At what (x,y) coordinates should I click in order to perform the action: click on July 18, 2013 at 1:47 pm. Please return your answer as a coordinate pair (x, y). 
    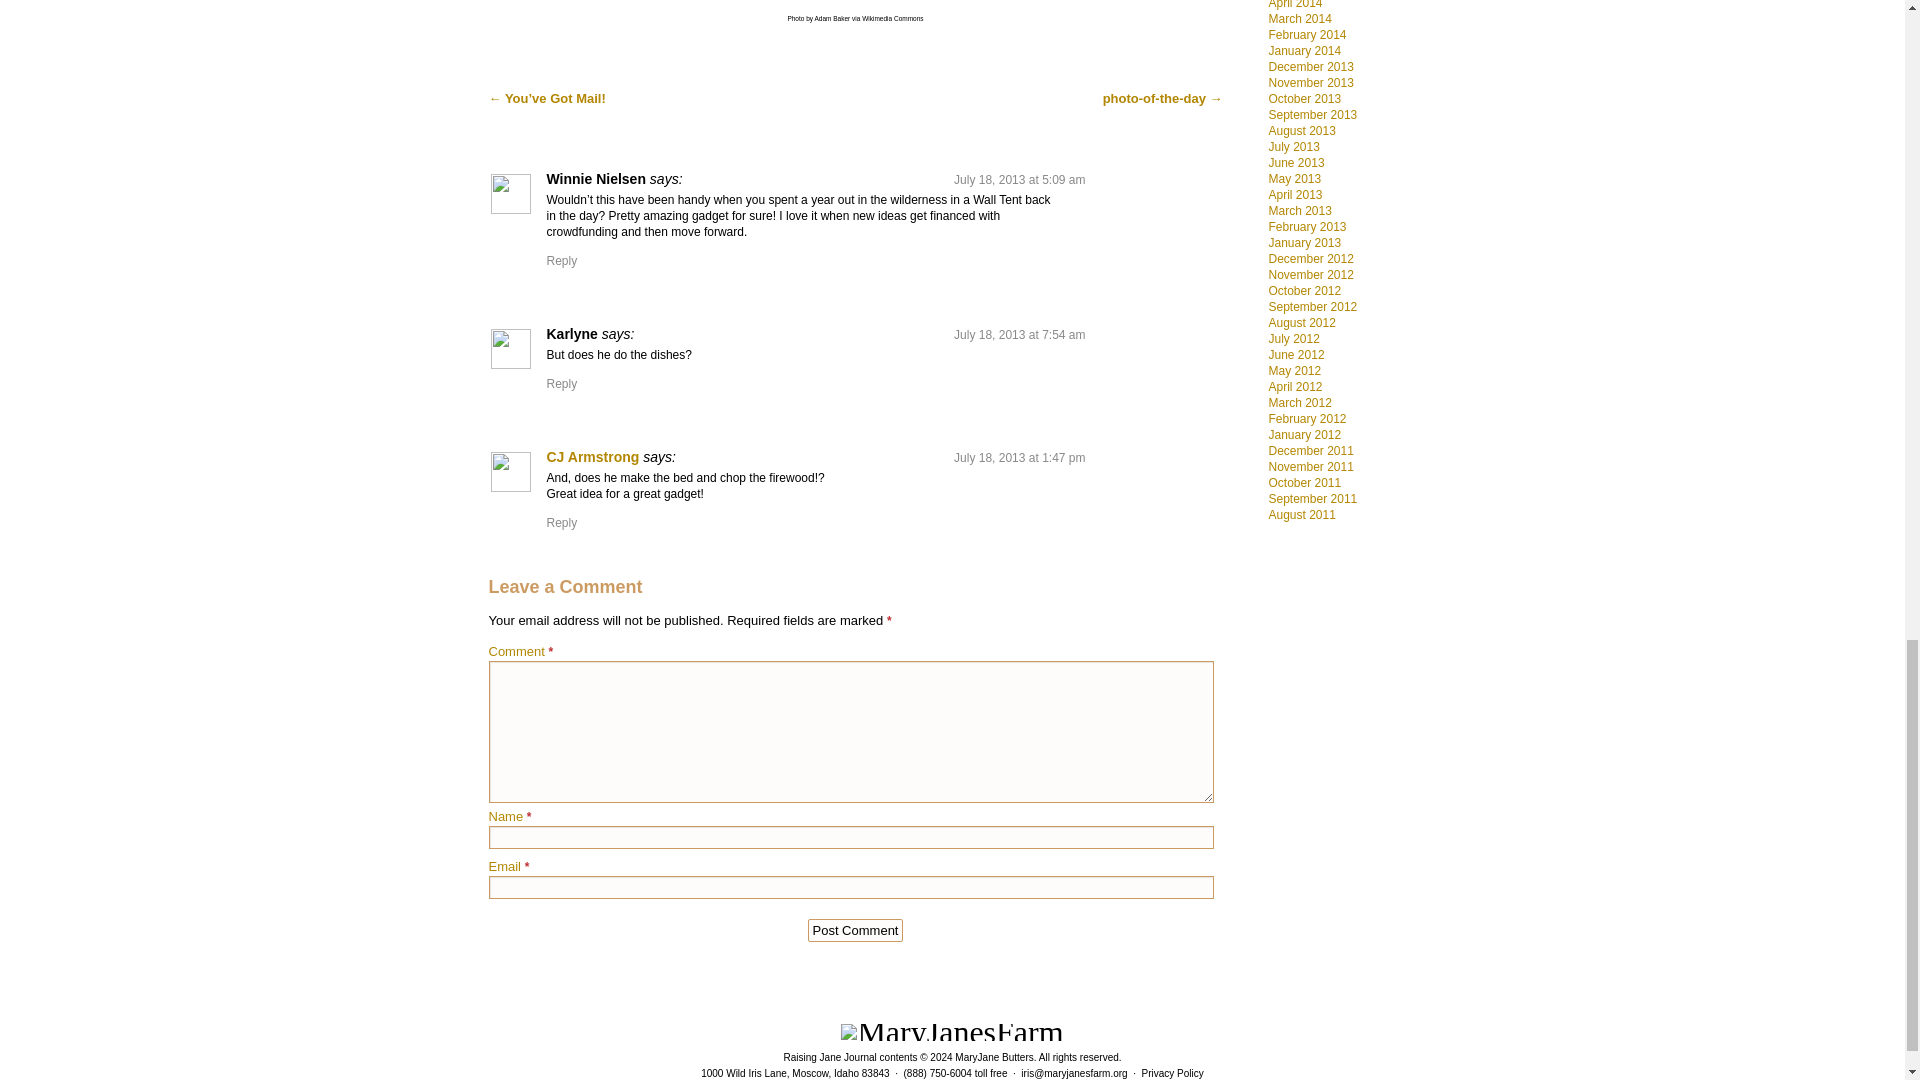
    Looking at the image, I should click on (1019, 458).